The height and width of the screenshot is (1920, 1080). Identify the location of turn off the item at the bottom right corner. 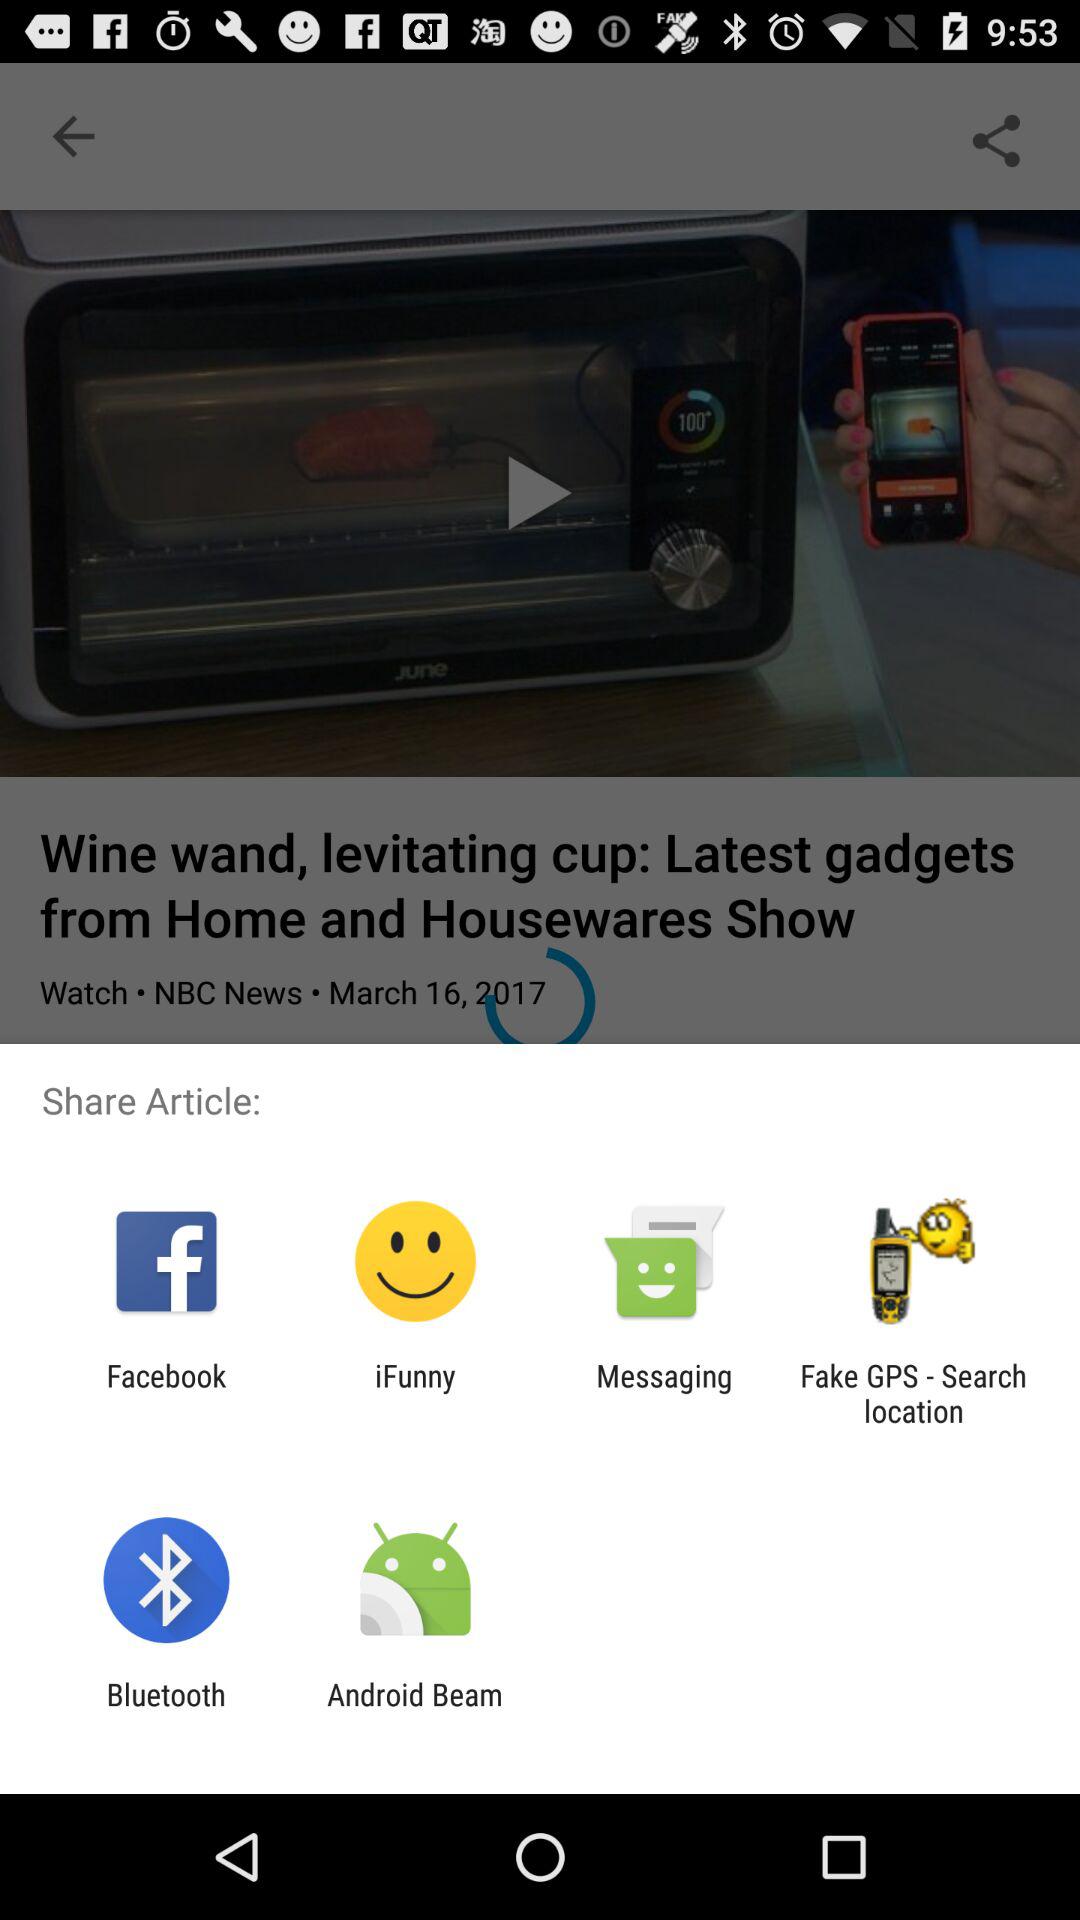
(913, 1393).